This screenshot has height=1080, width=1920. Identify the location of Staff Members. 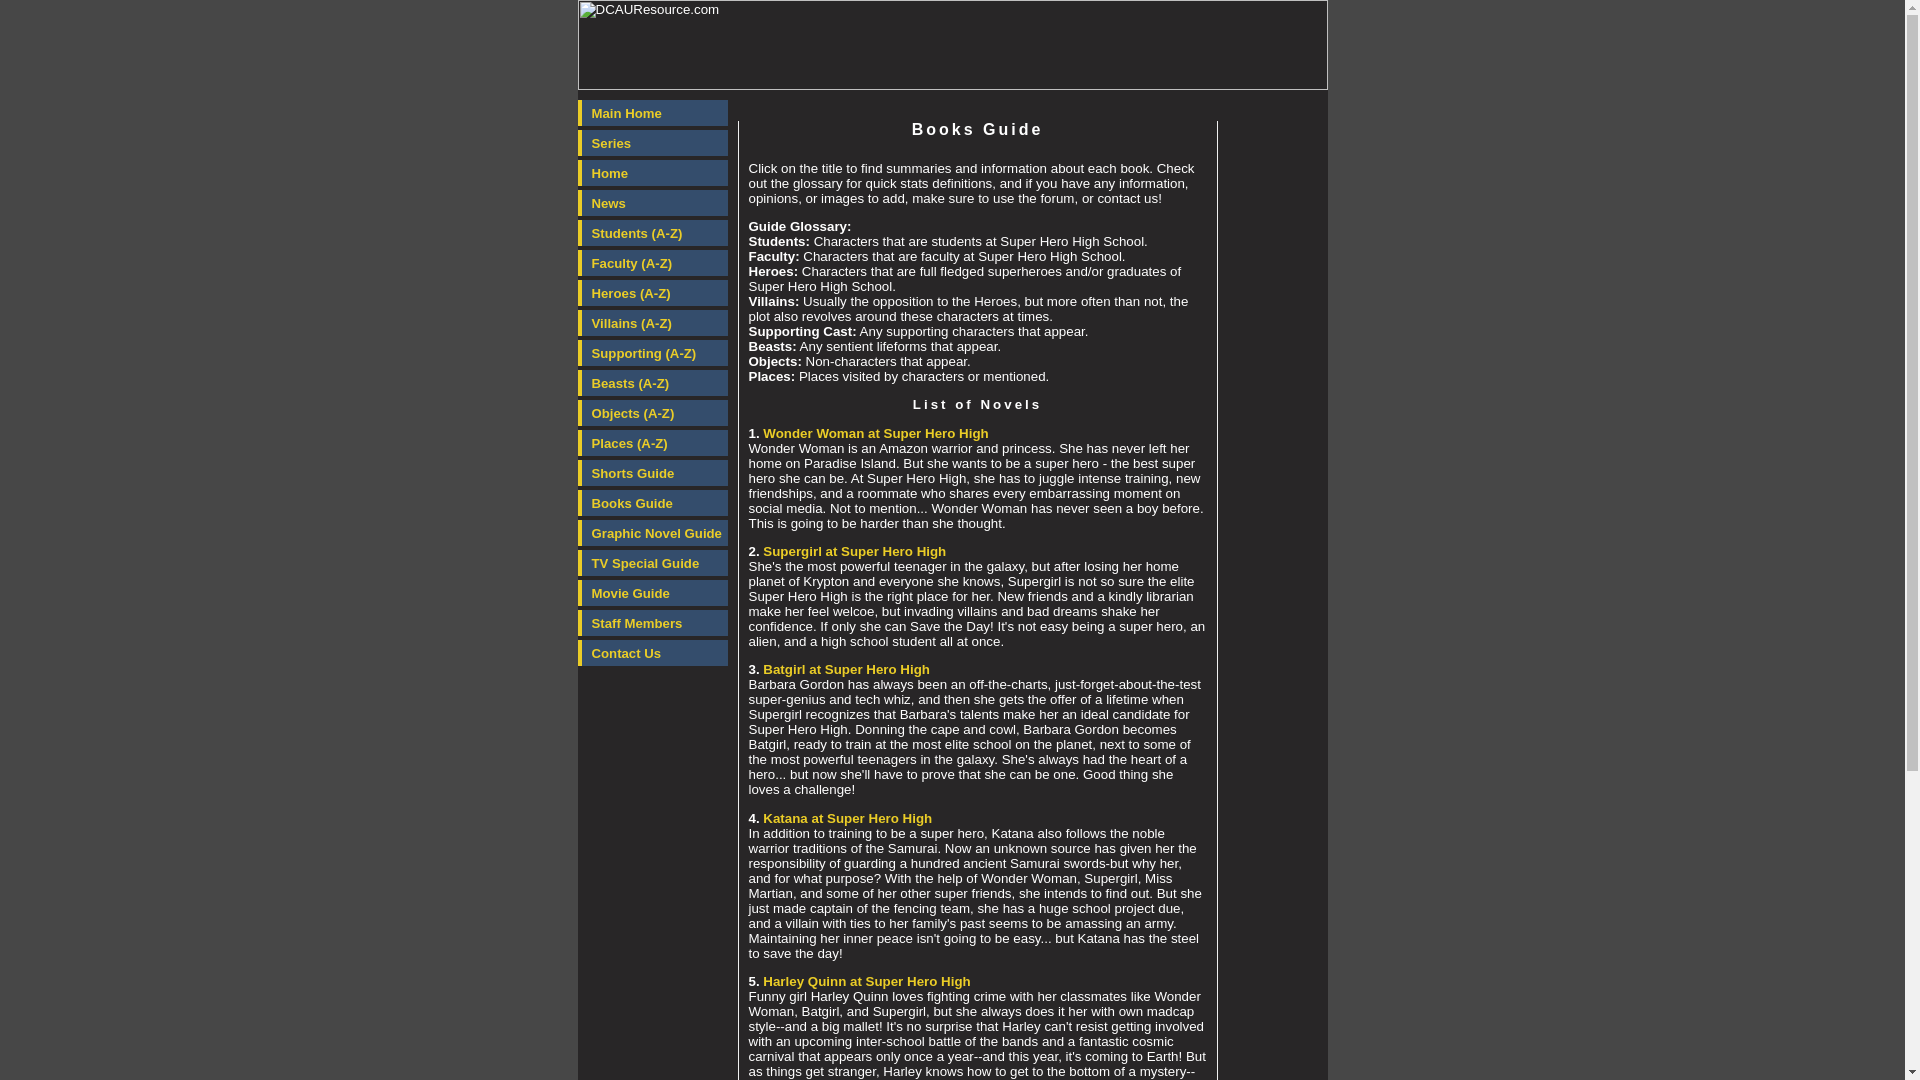
(652, 623).